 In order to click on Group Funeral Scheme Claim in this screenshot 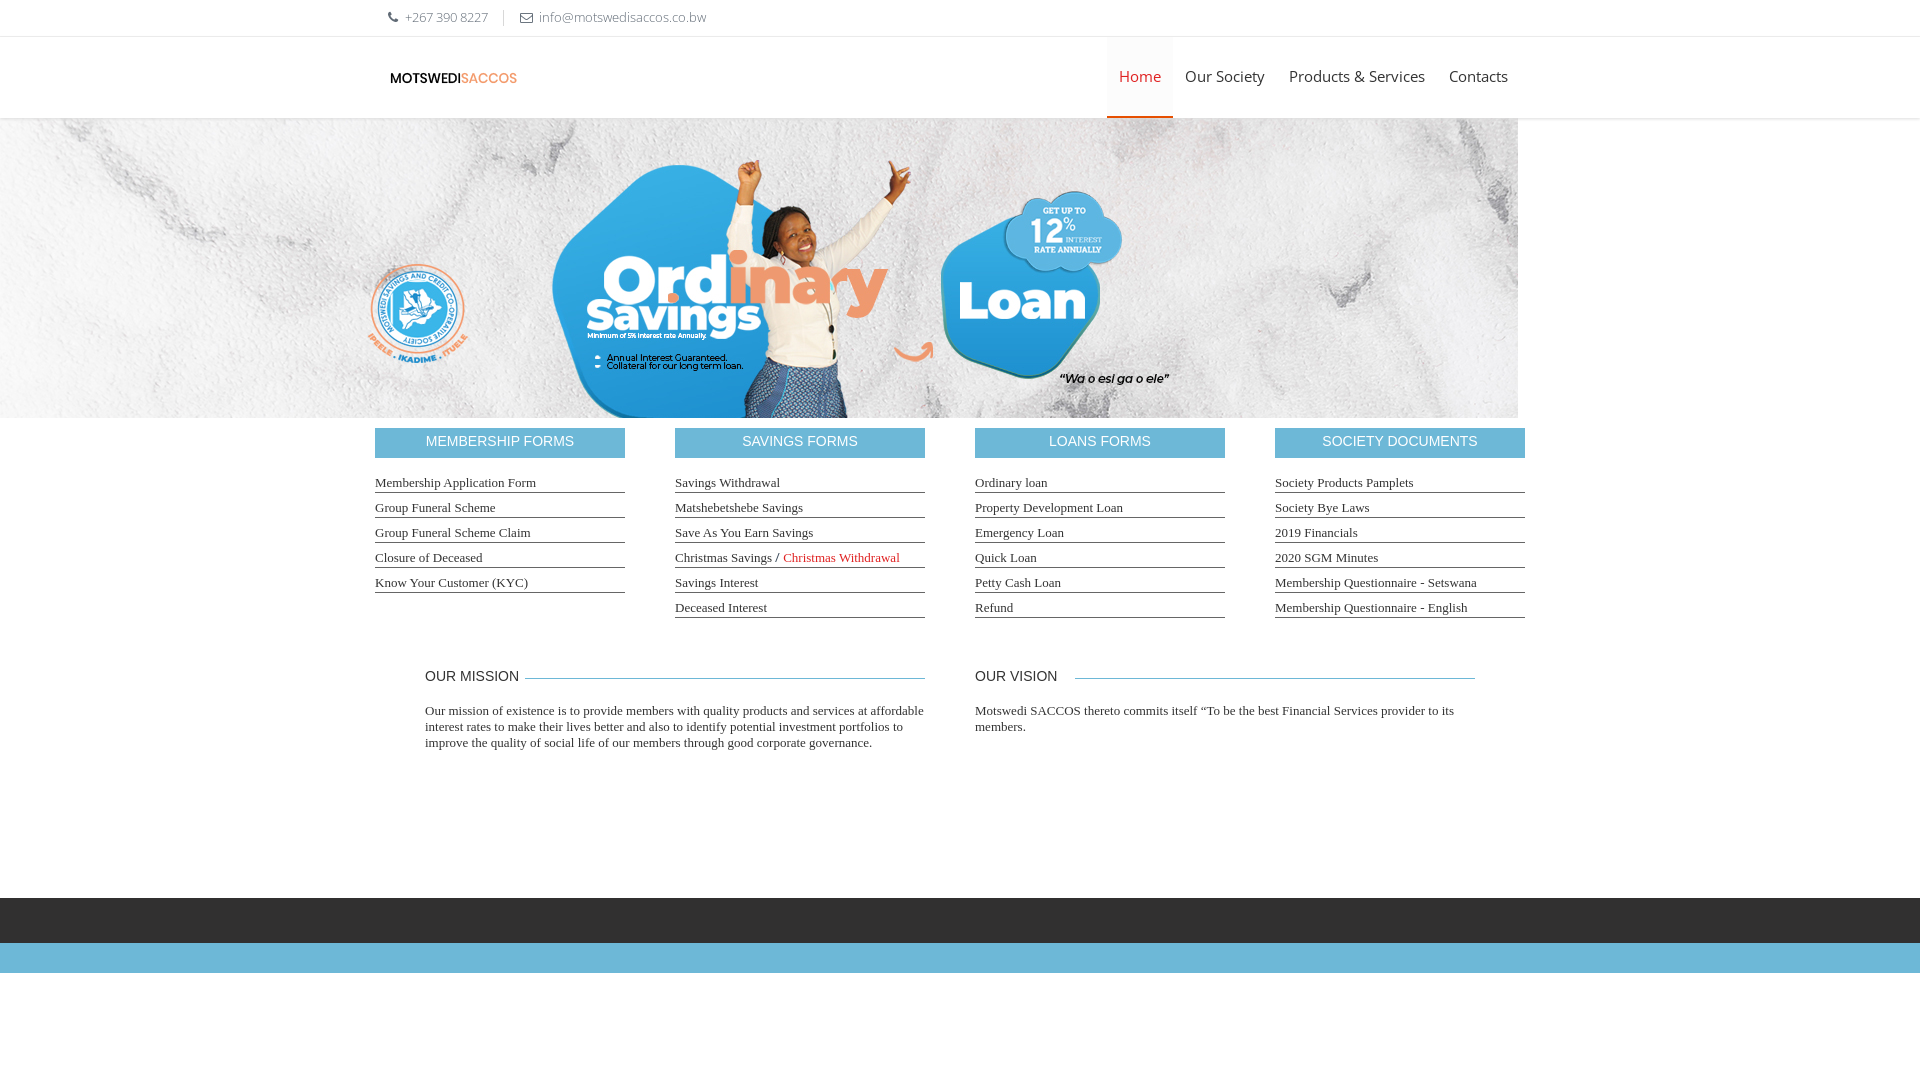, I will do `click(453, 532)`.